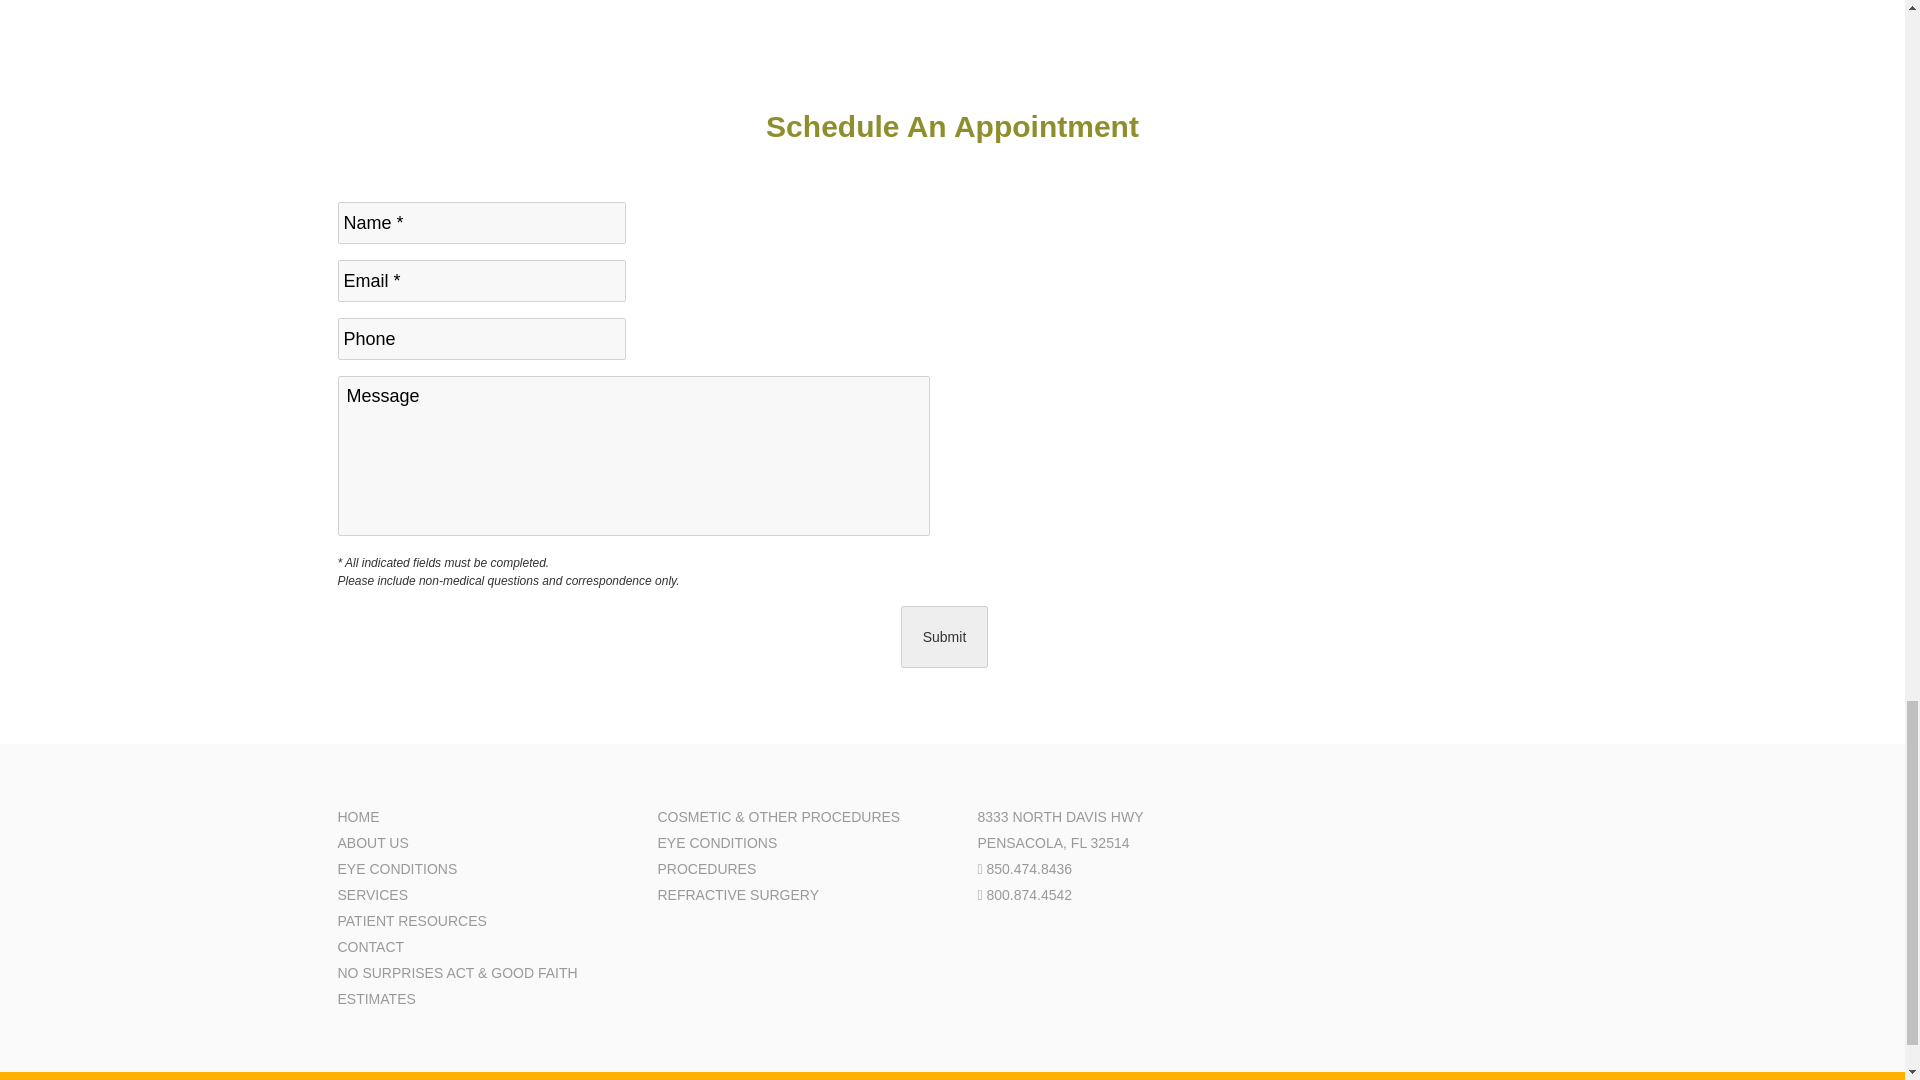 This screenshot has width=1920, height=1080. What do you see at coordinates (944, 636) in the screenshot?
I see `Submit` at bounding box center [944, 636].